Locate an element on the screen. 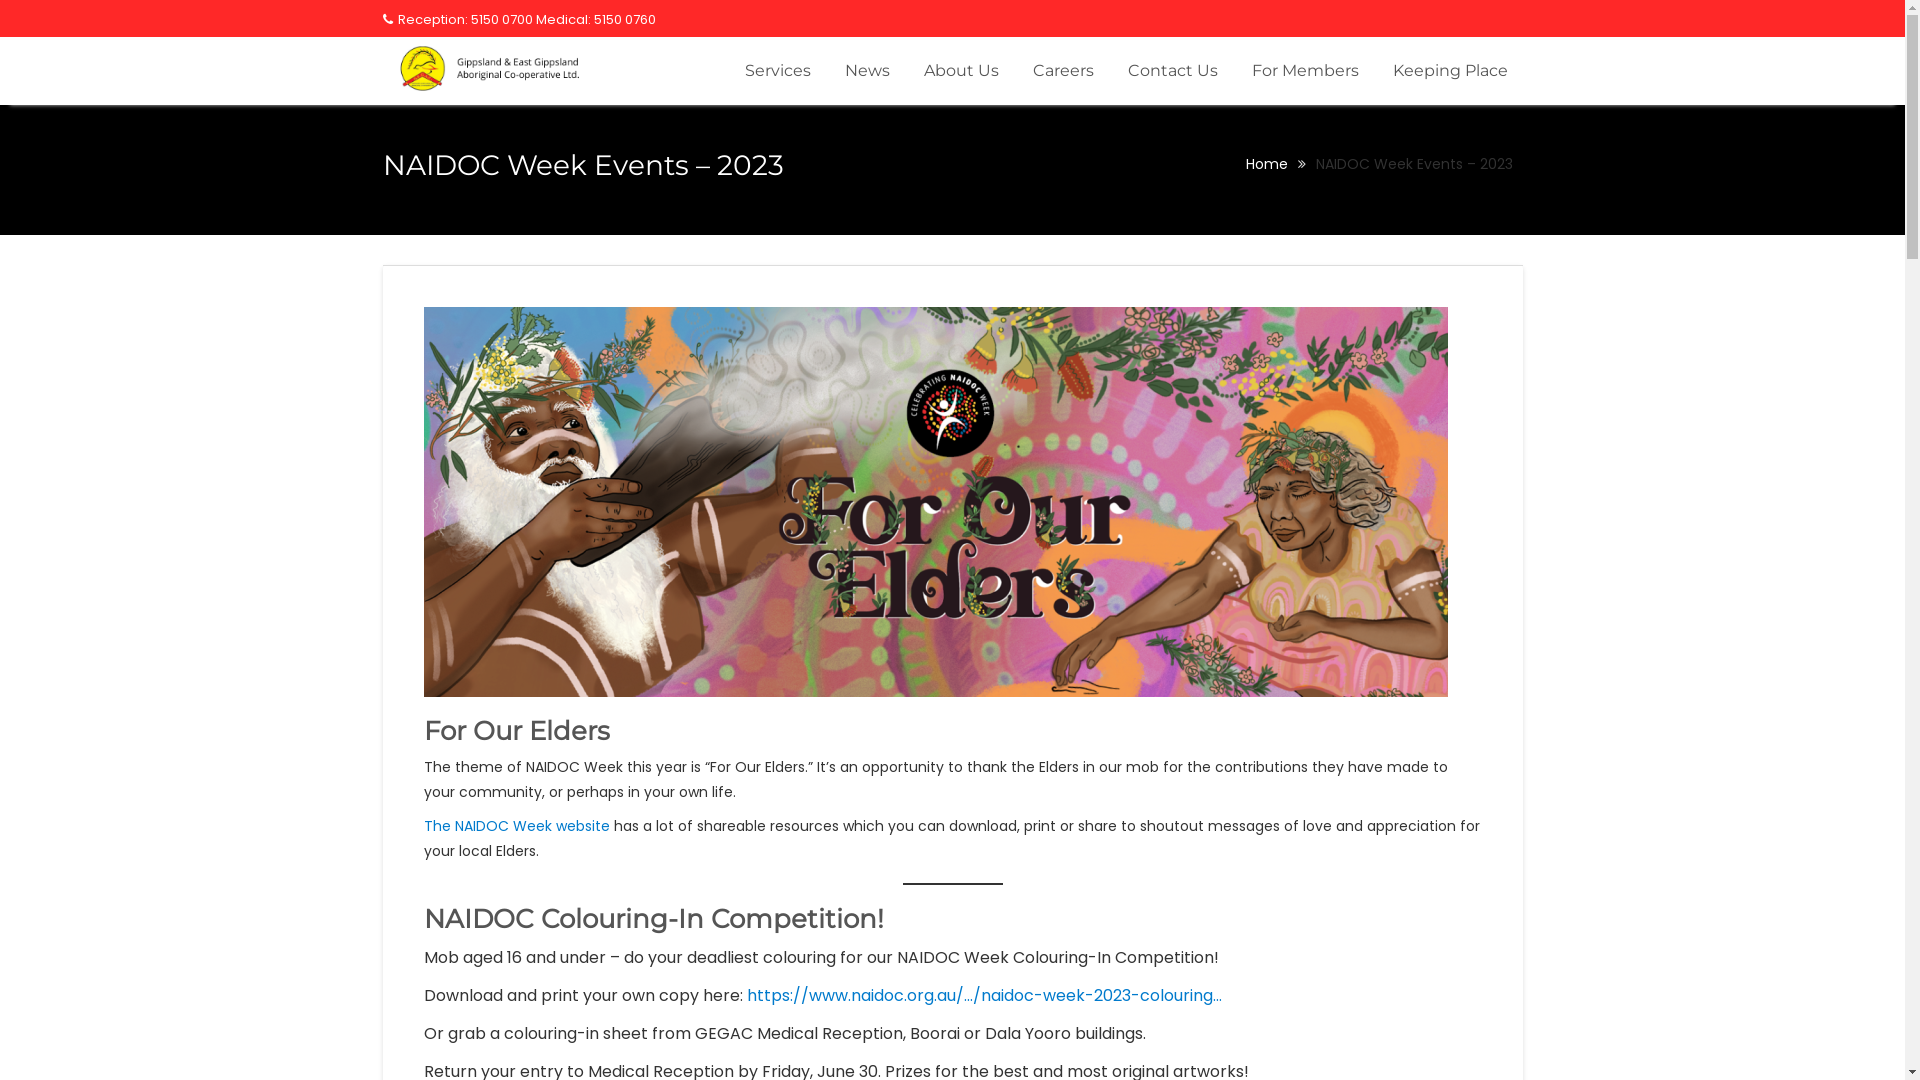  Home is located at coordinates (1267, 164).